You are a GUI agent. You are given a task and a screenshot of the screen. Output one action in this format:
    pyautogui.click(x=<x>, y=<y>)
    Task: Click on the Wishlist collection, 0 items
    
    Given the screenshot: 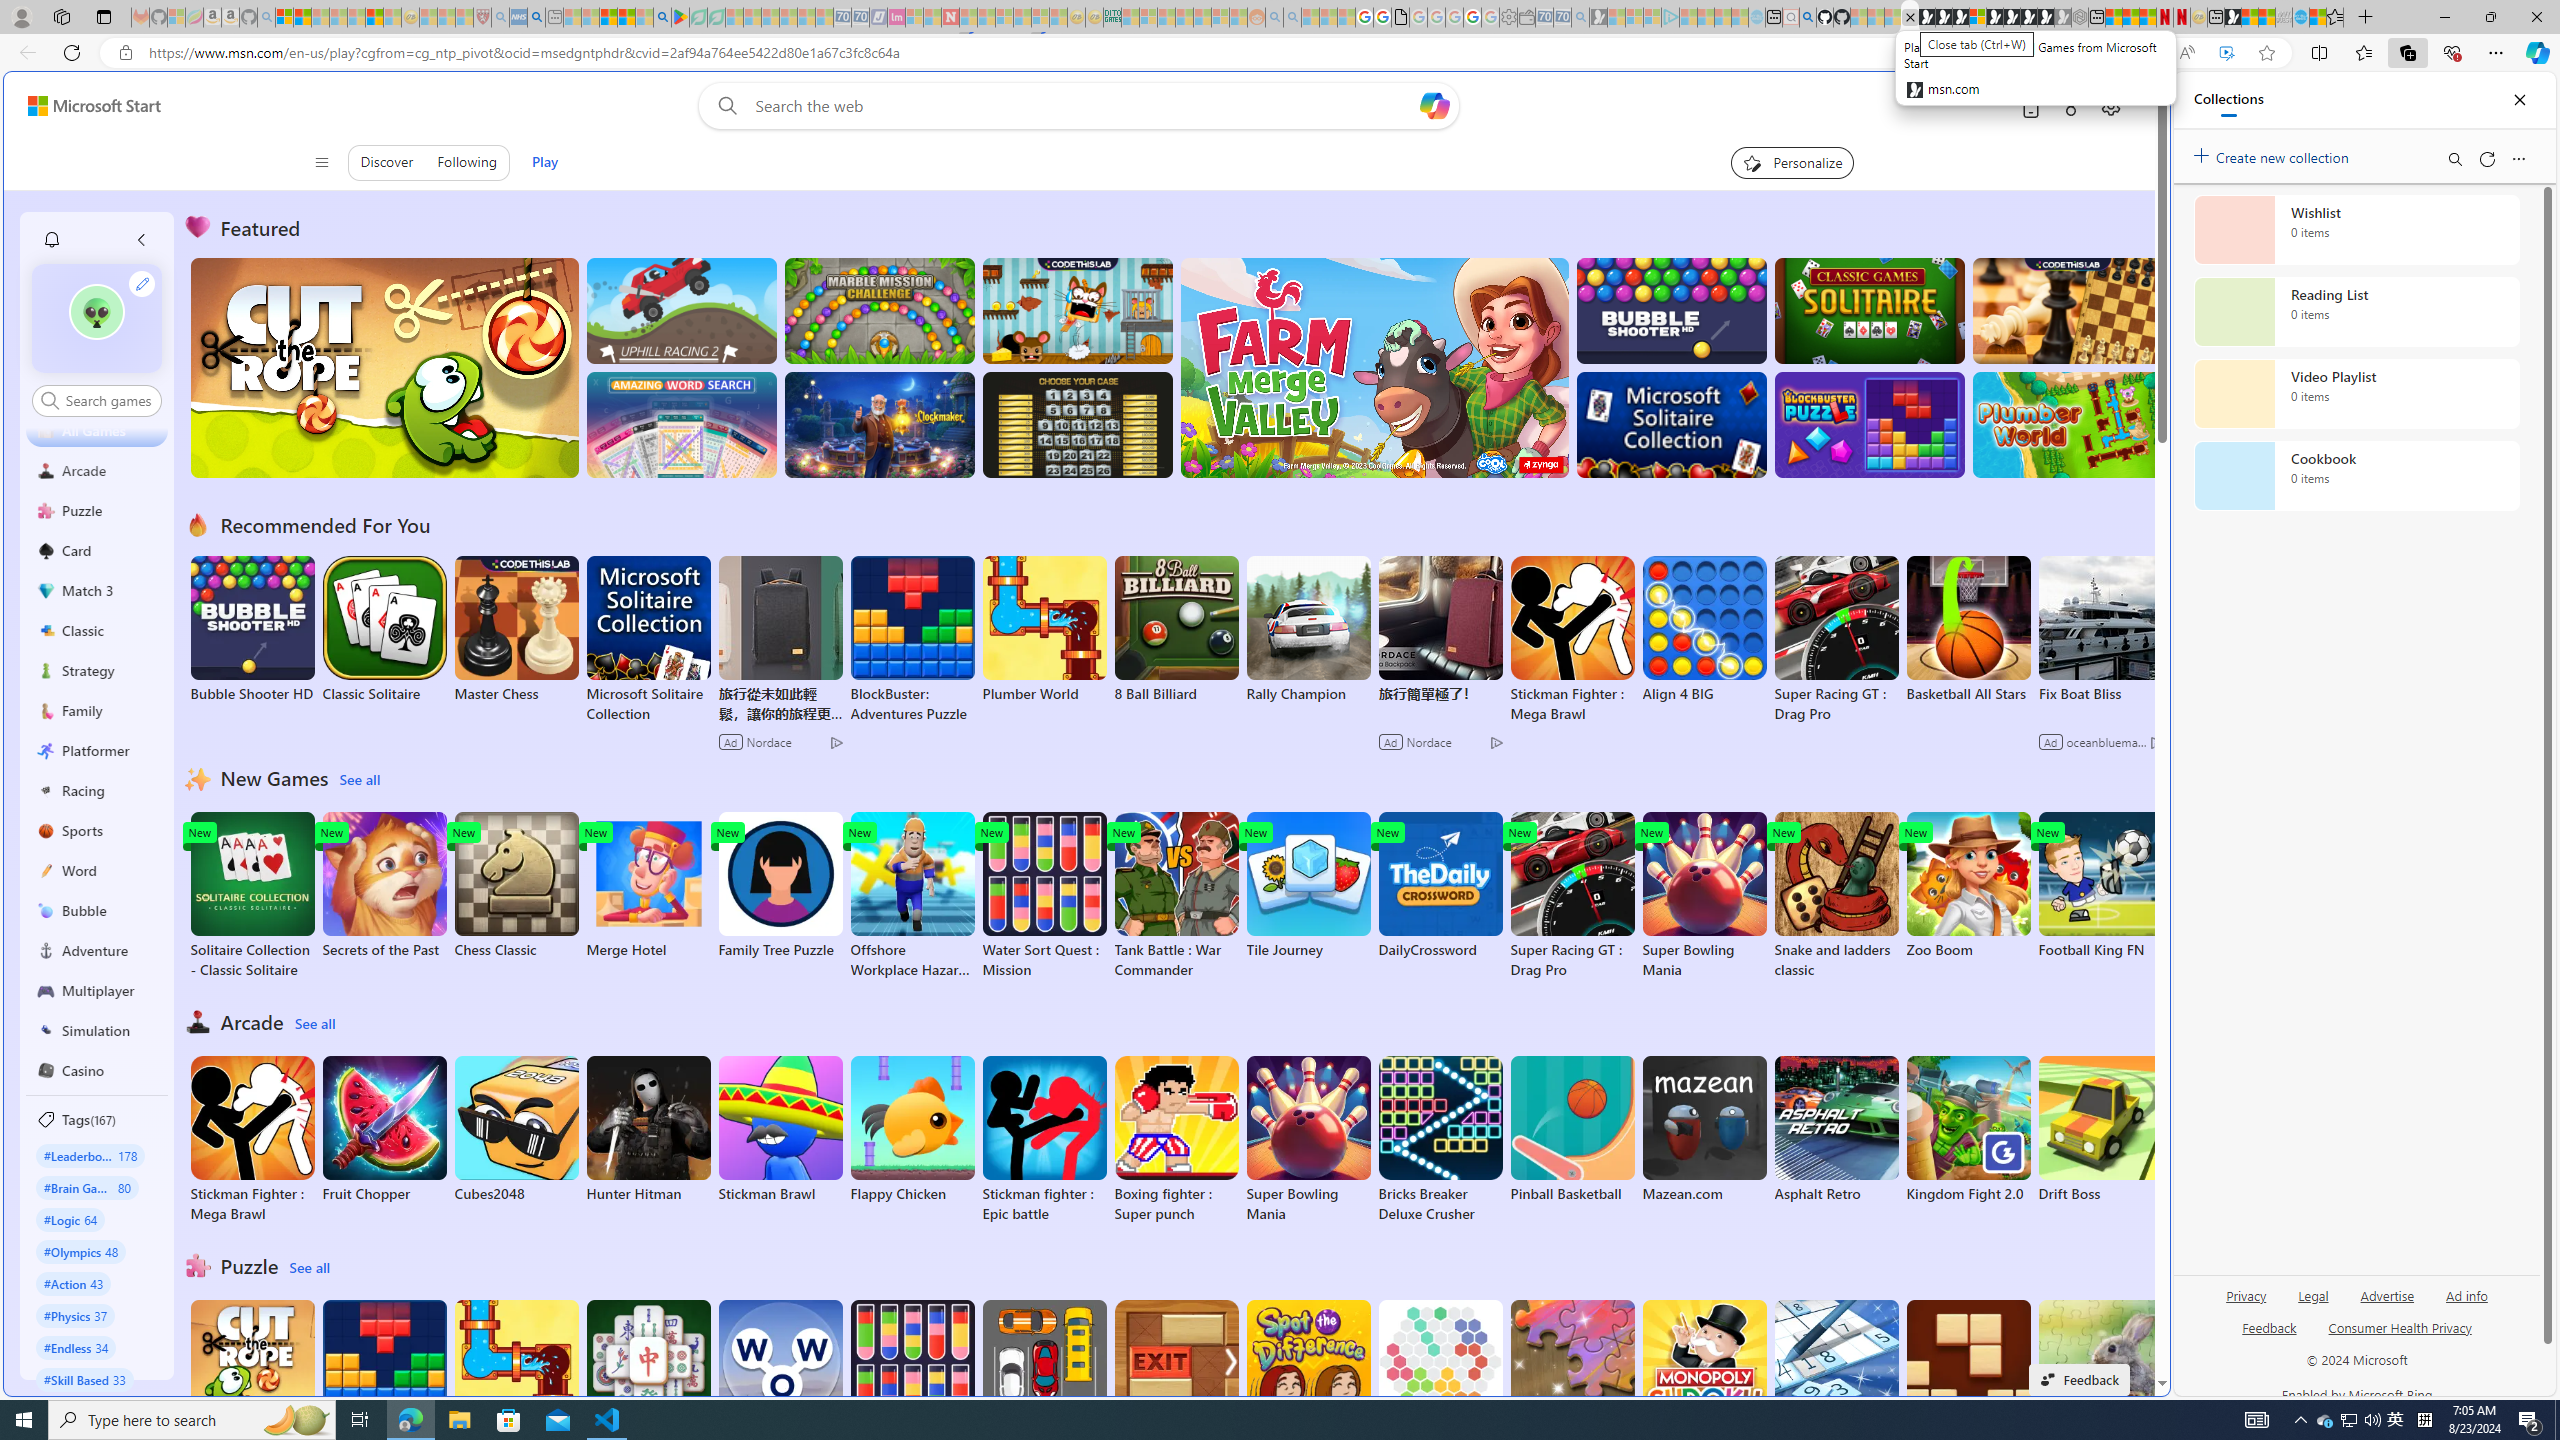 What is the action you would take?
    pyautogui.click(x=2356, y=229)
    